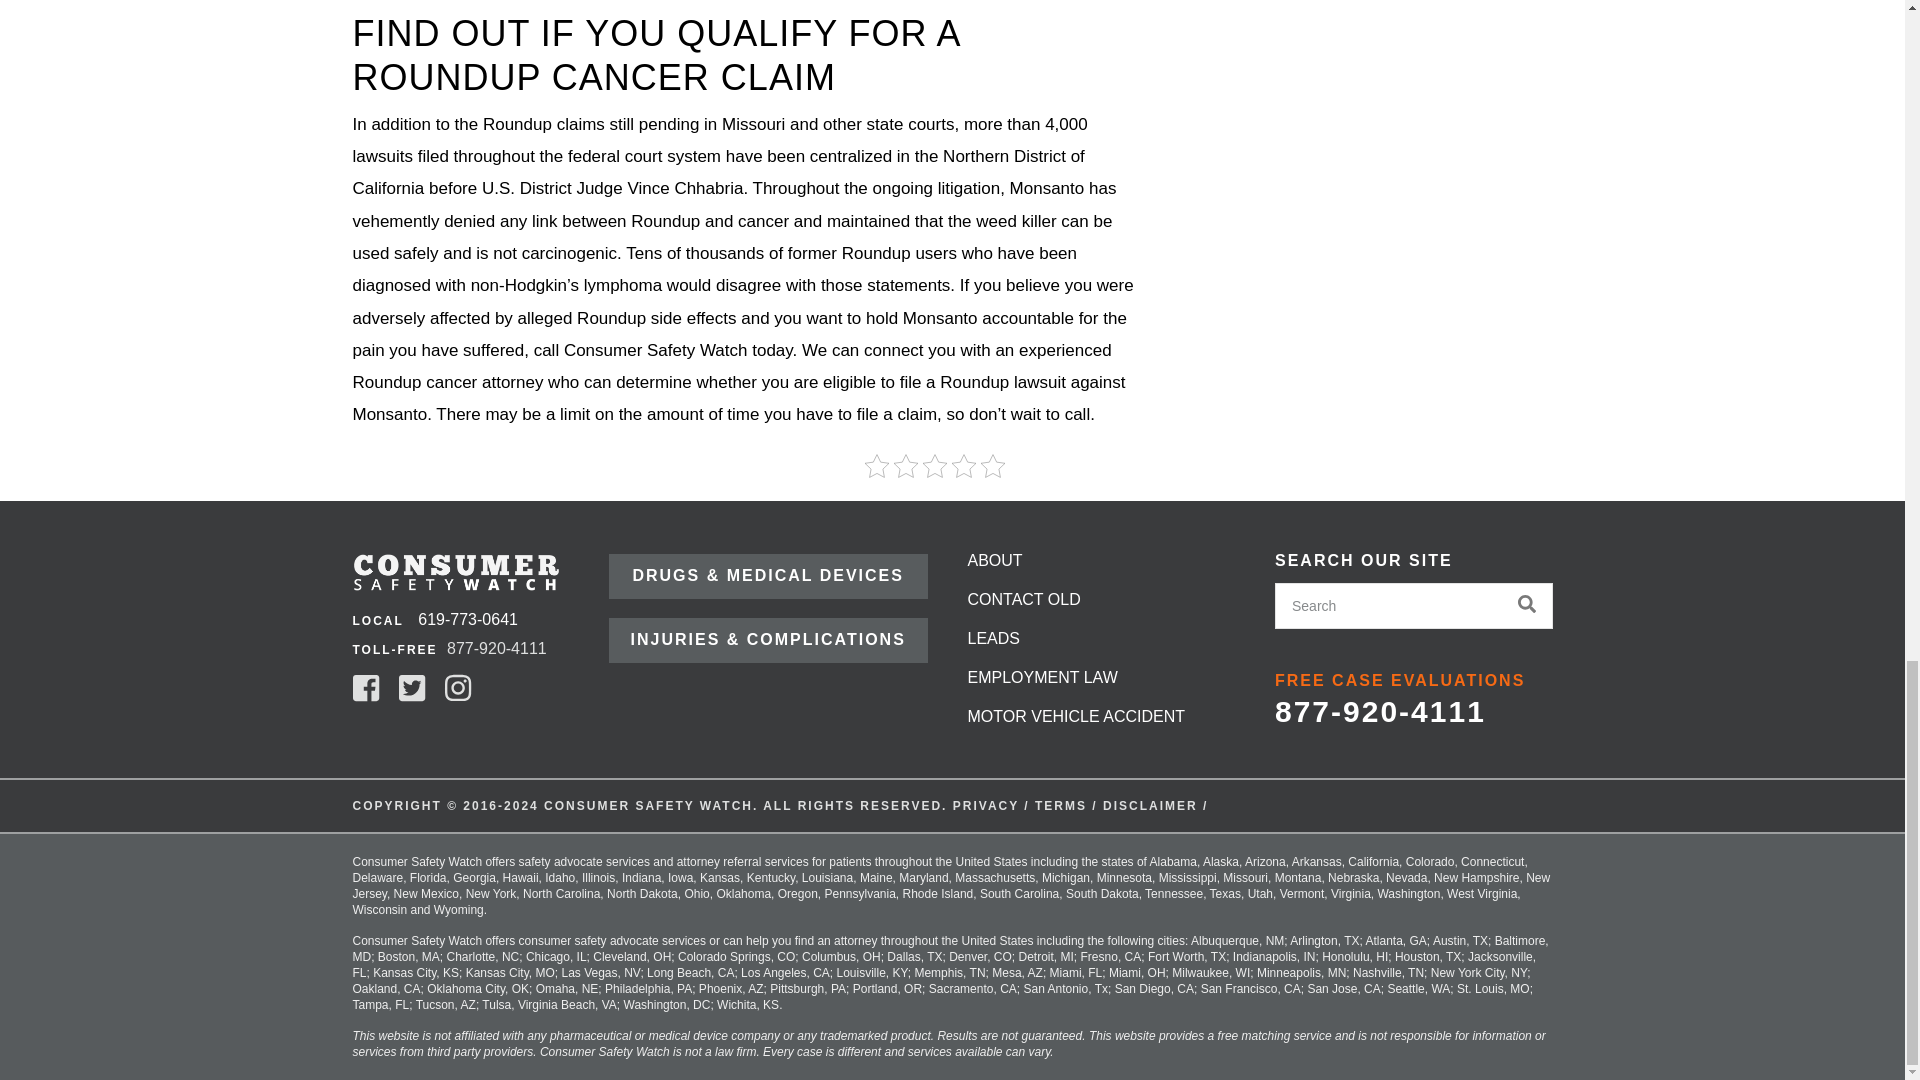  I want to click on Search, so click(1388, 606).